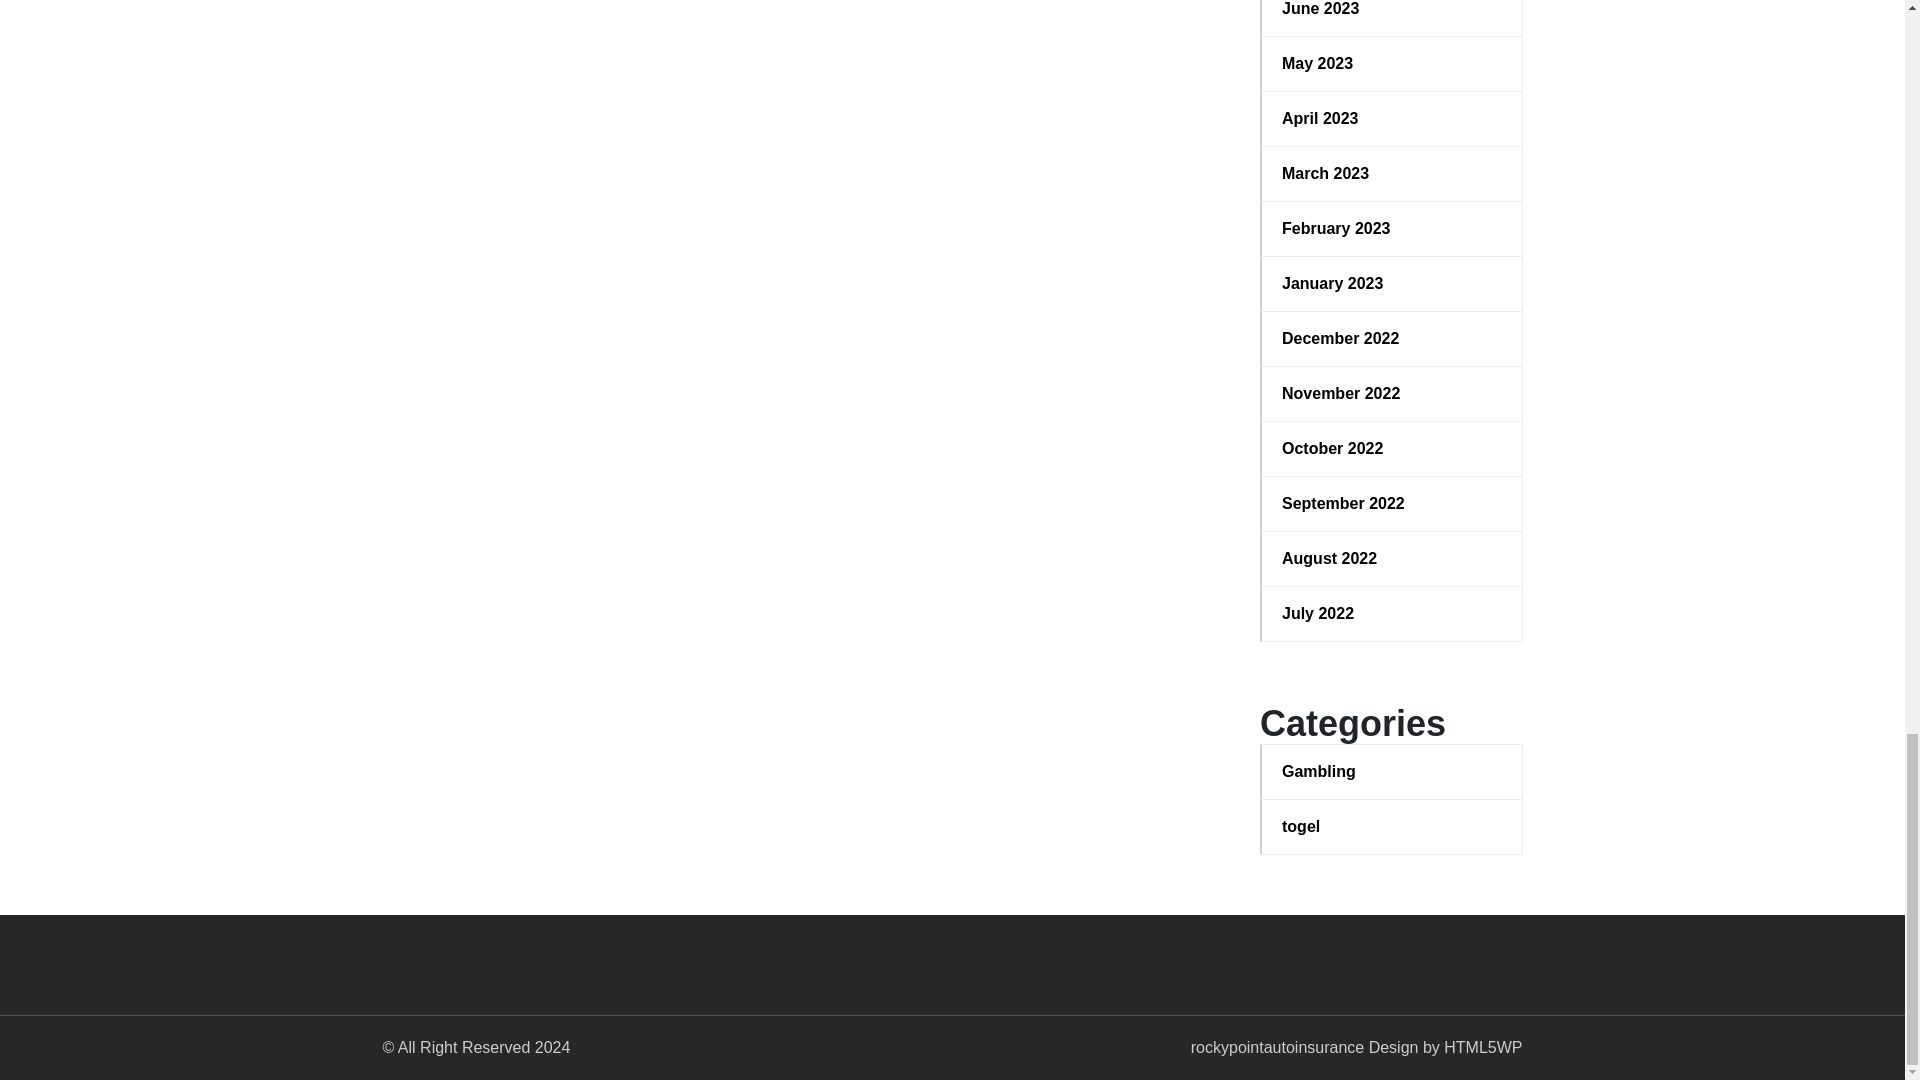  Describe the element at coordinates (1392, 10) in the screenshot. I see `June 2023` at that location.